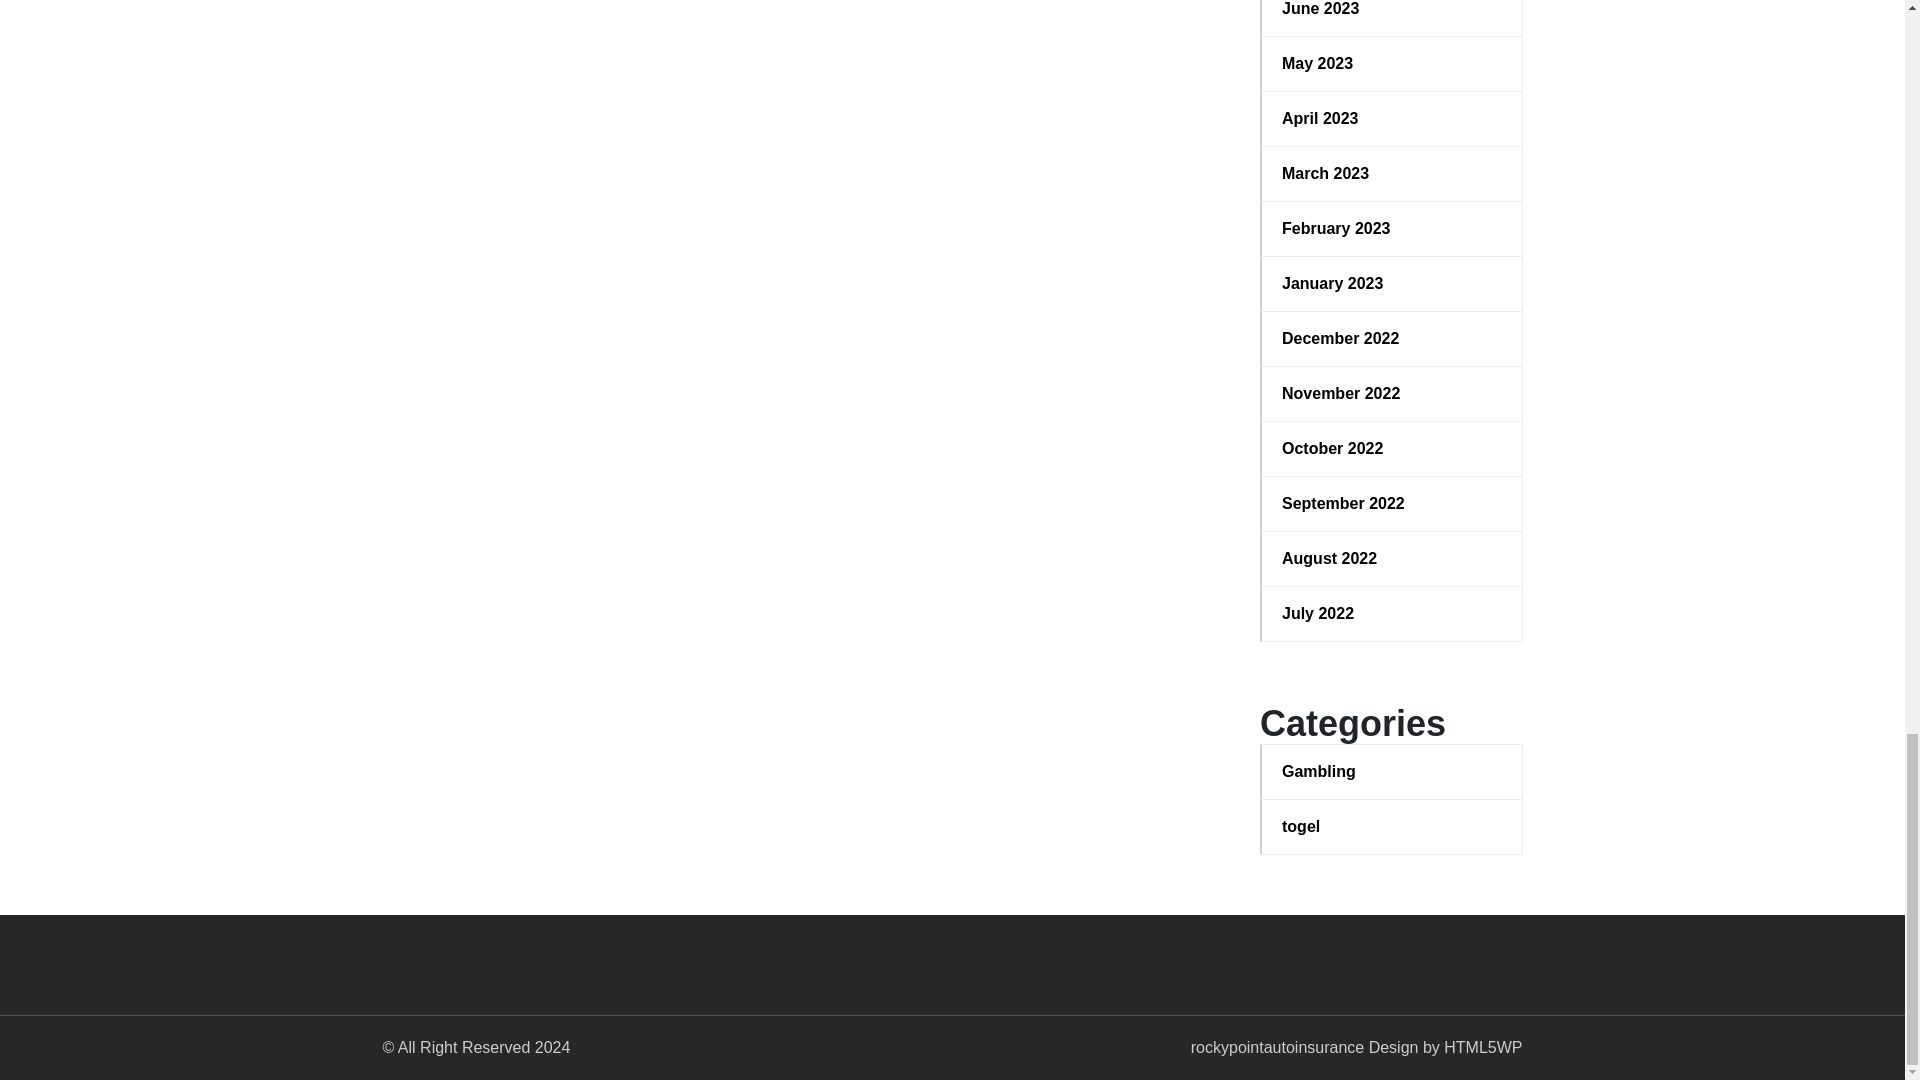  Describe the element at coordinates (1392, 10) in the screenshot. I see `June 2023` at that location.